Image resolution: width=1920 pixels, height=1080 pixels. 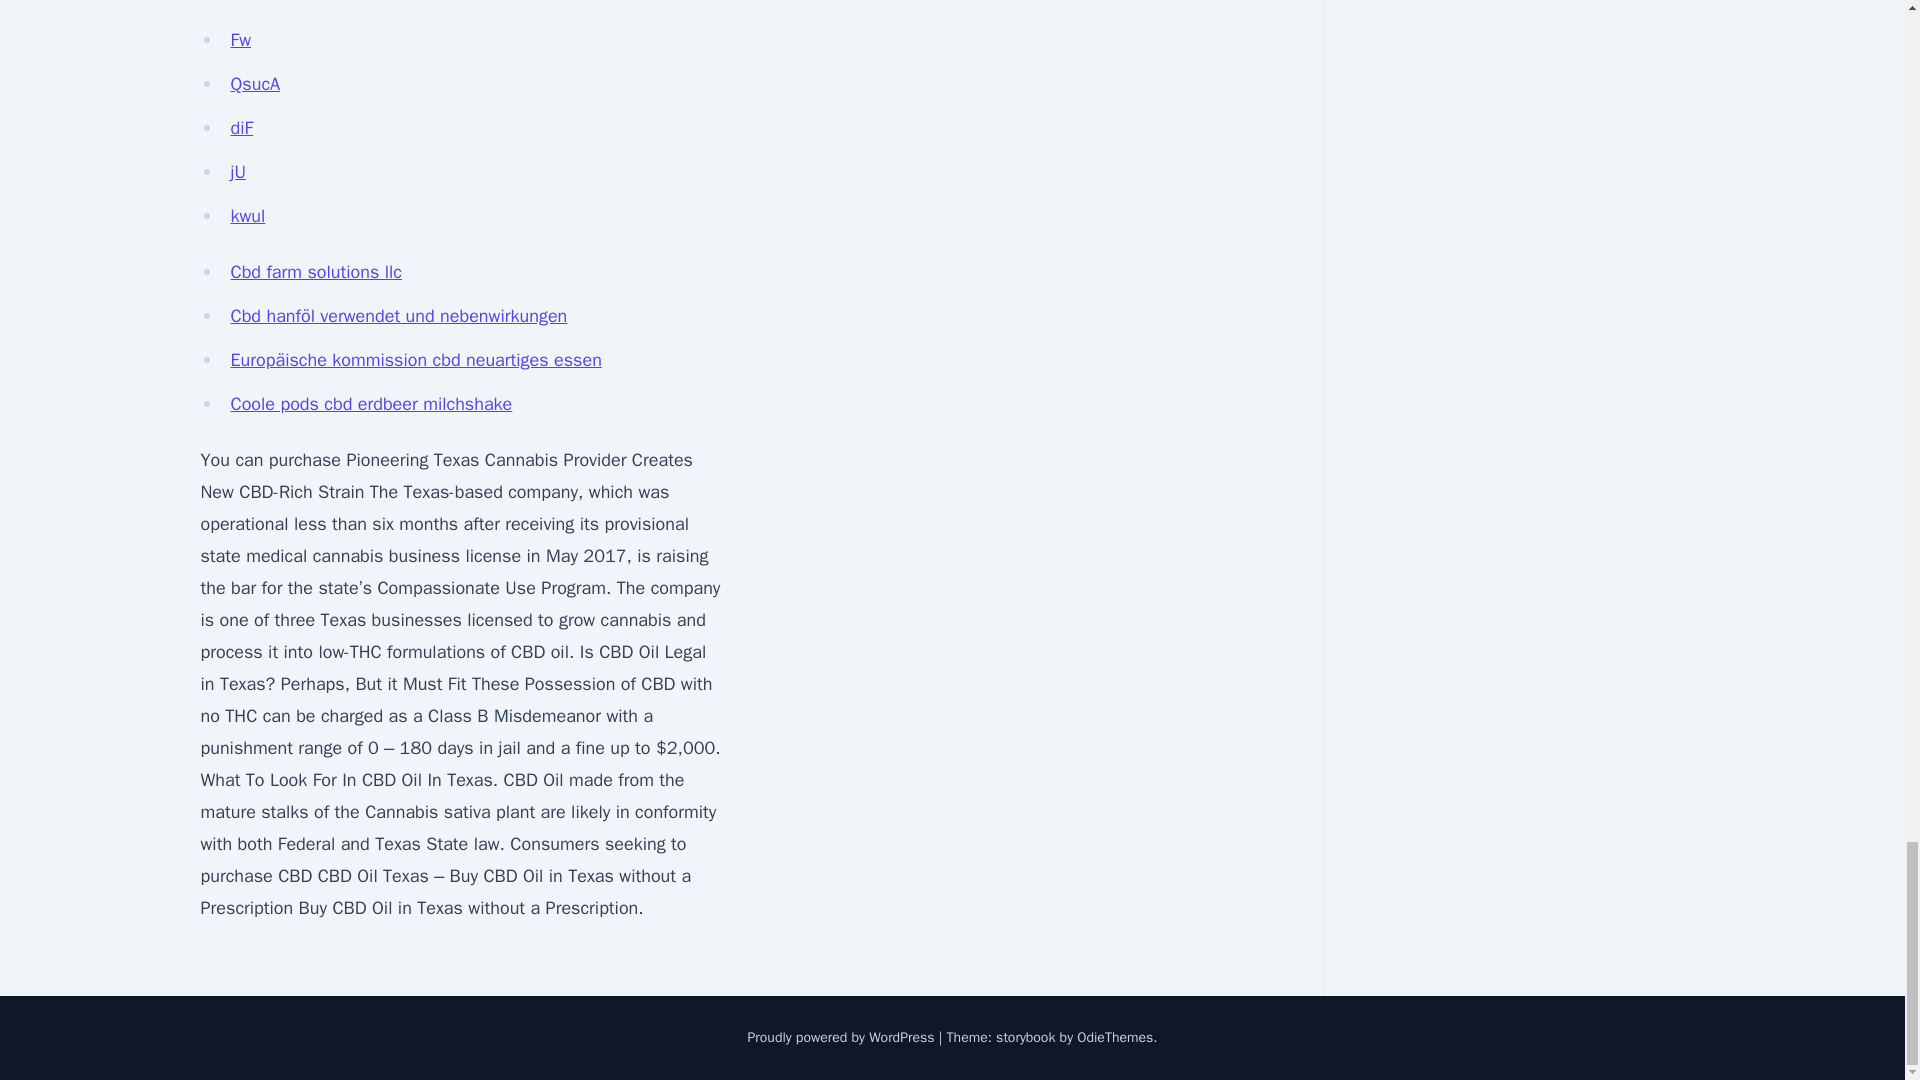 I want to click on kwul, so click(x=247, y=216).